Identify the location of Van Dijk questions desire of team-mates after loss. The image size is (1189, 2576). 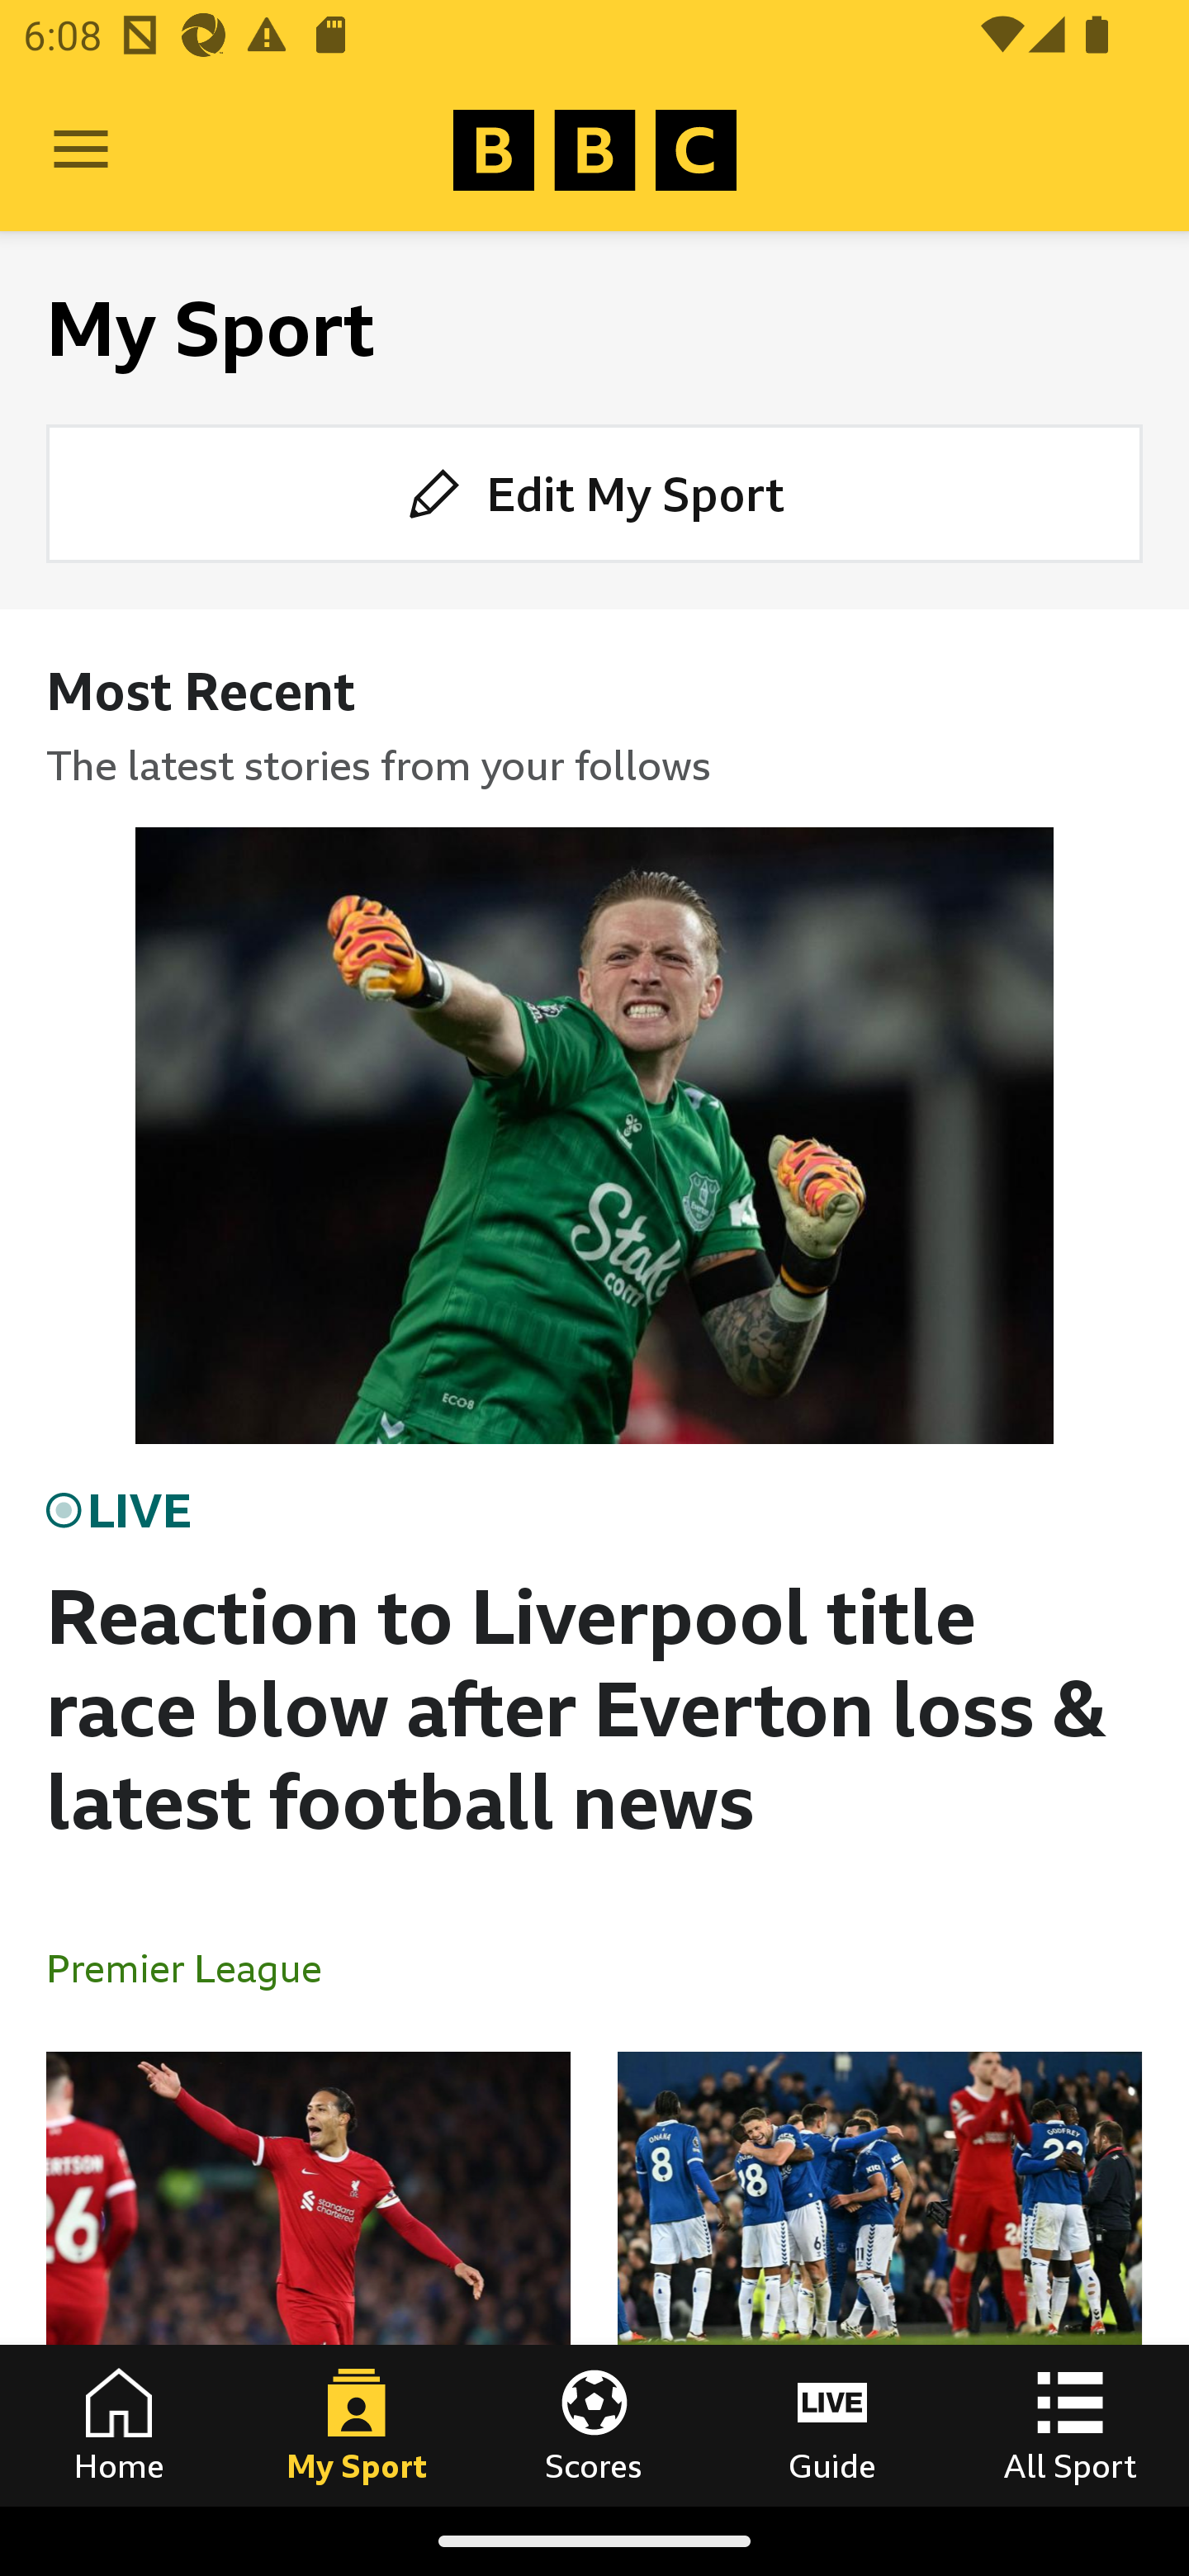
(309, 2278).